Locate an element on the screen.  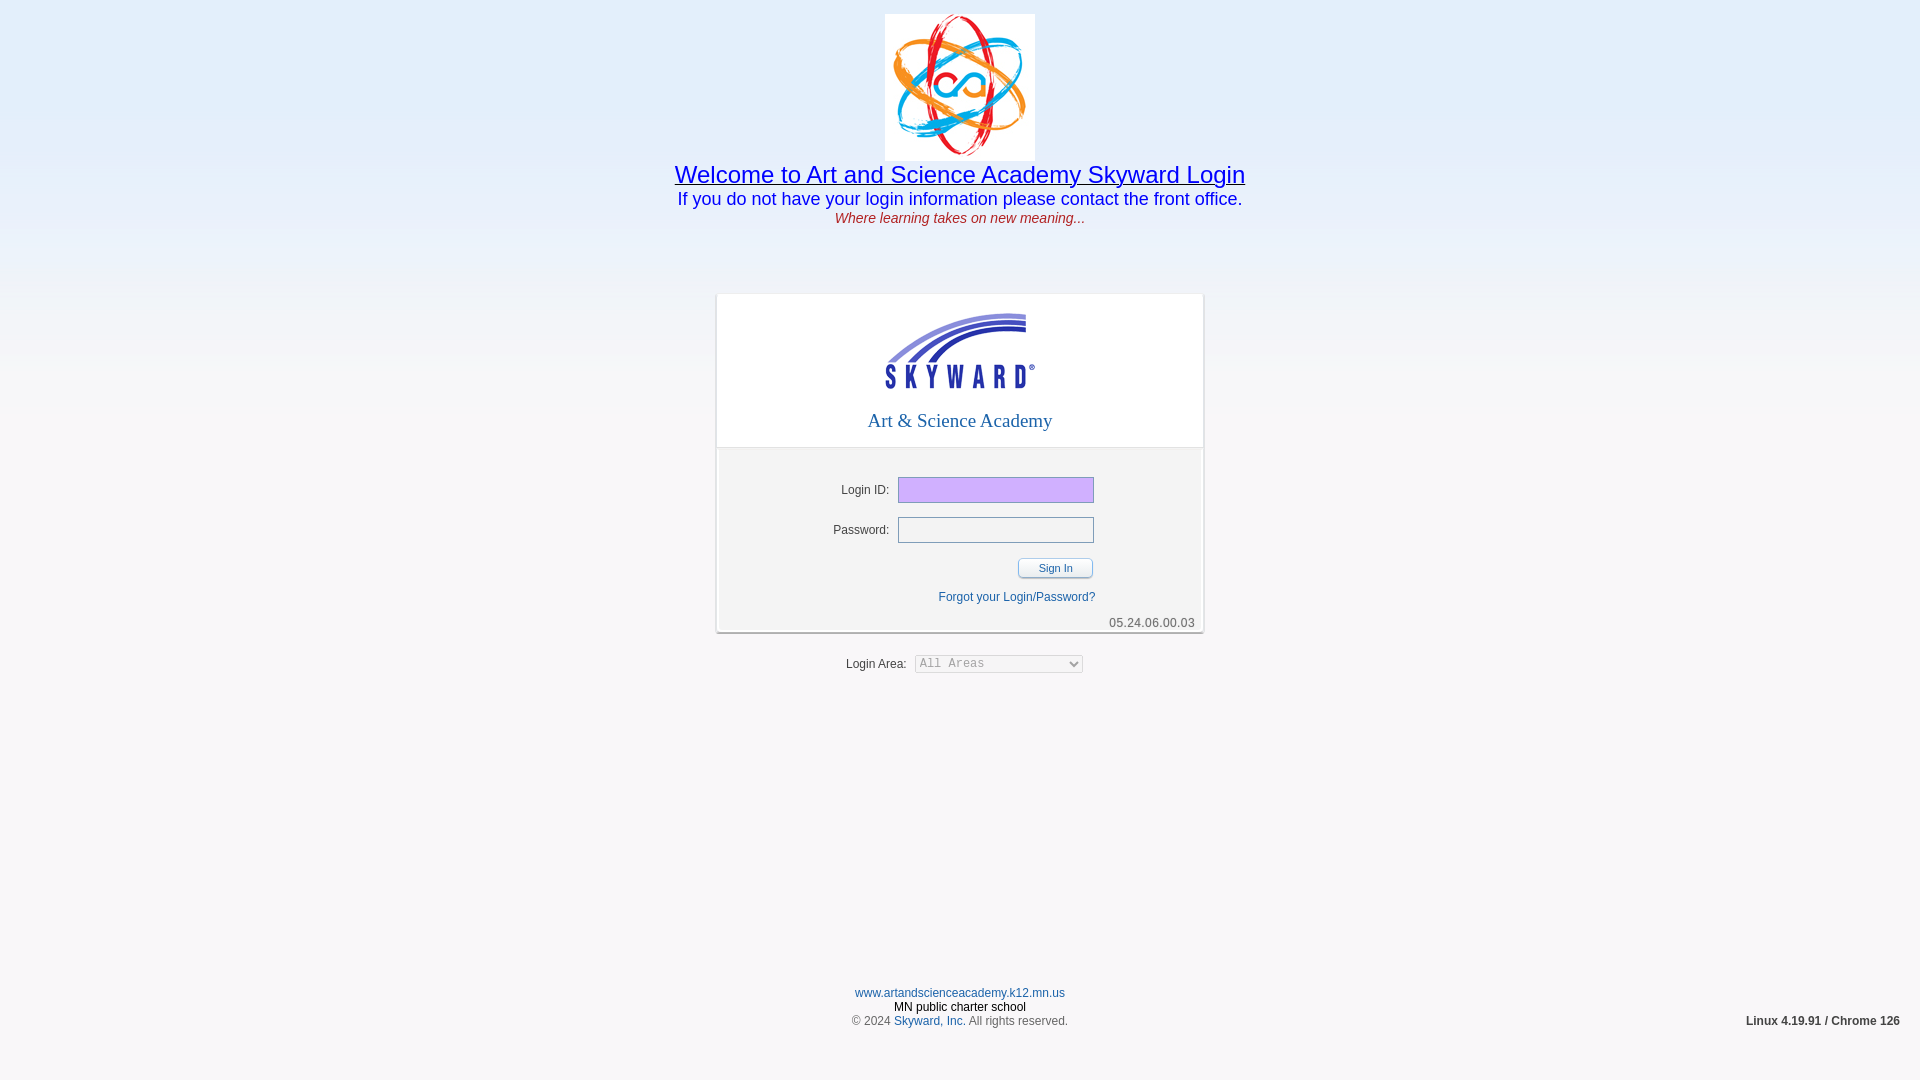
Sign In is located at coordinates (1054, 568).